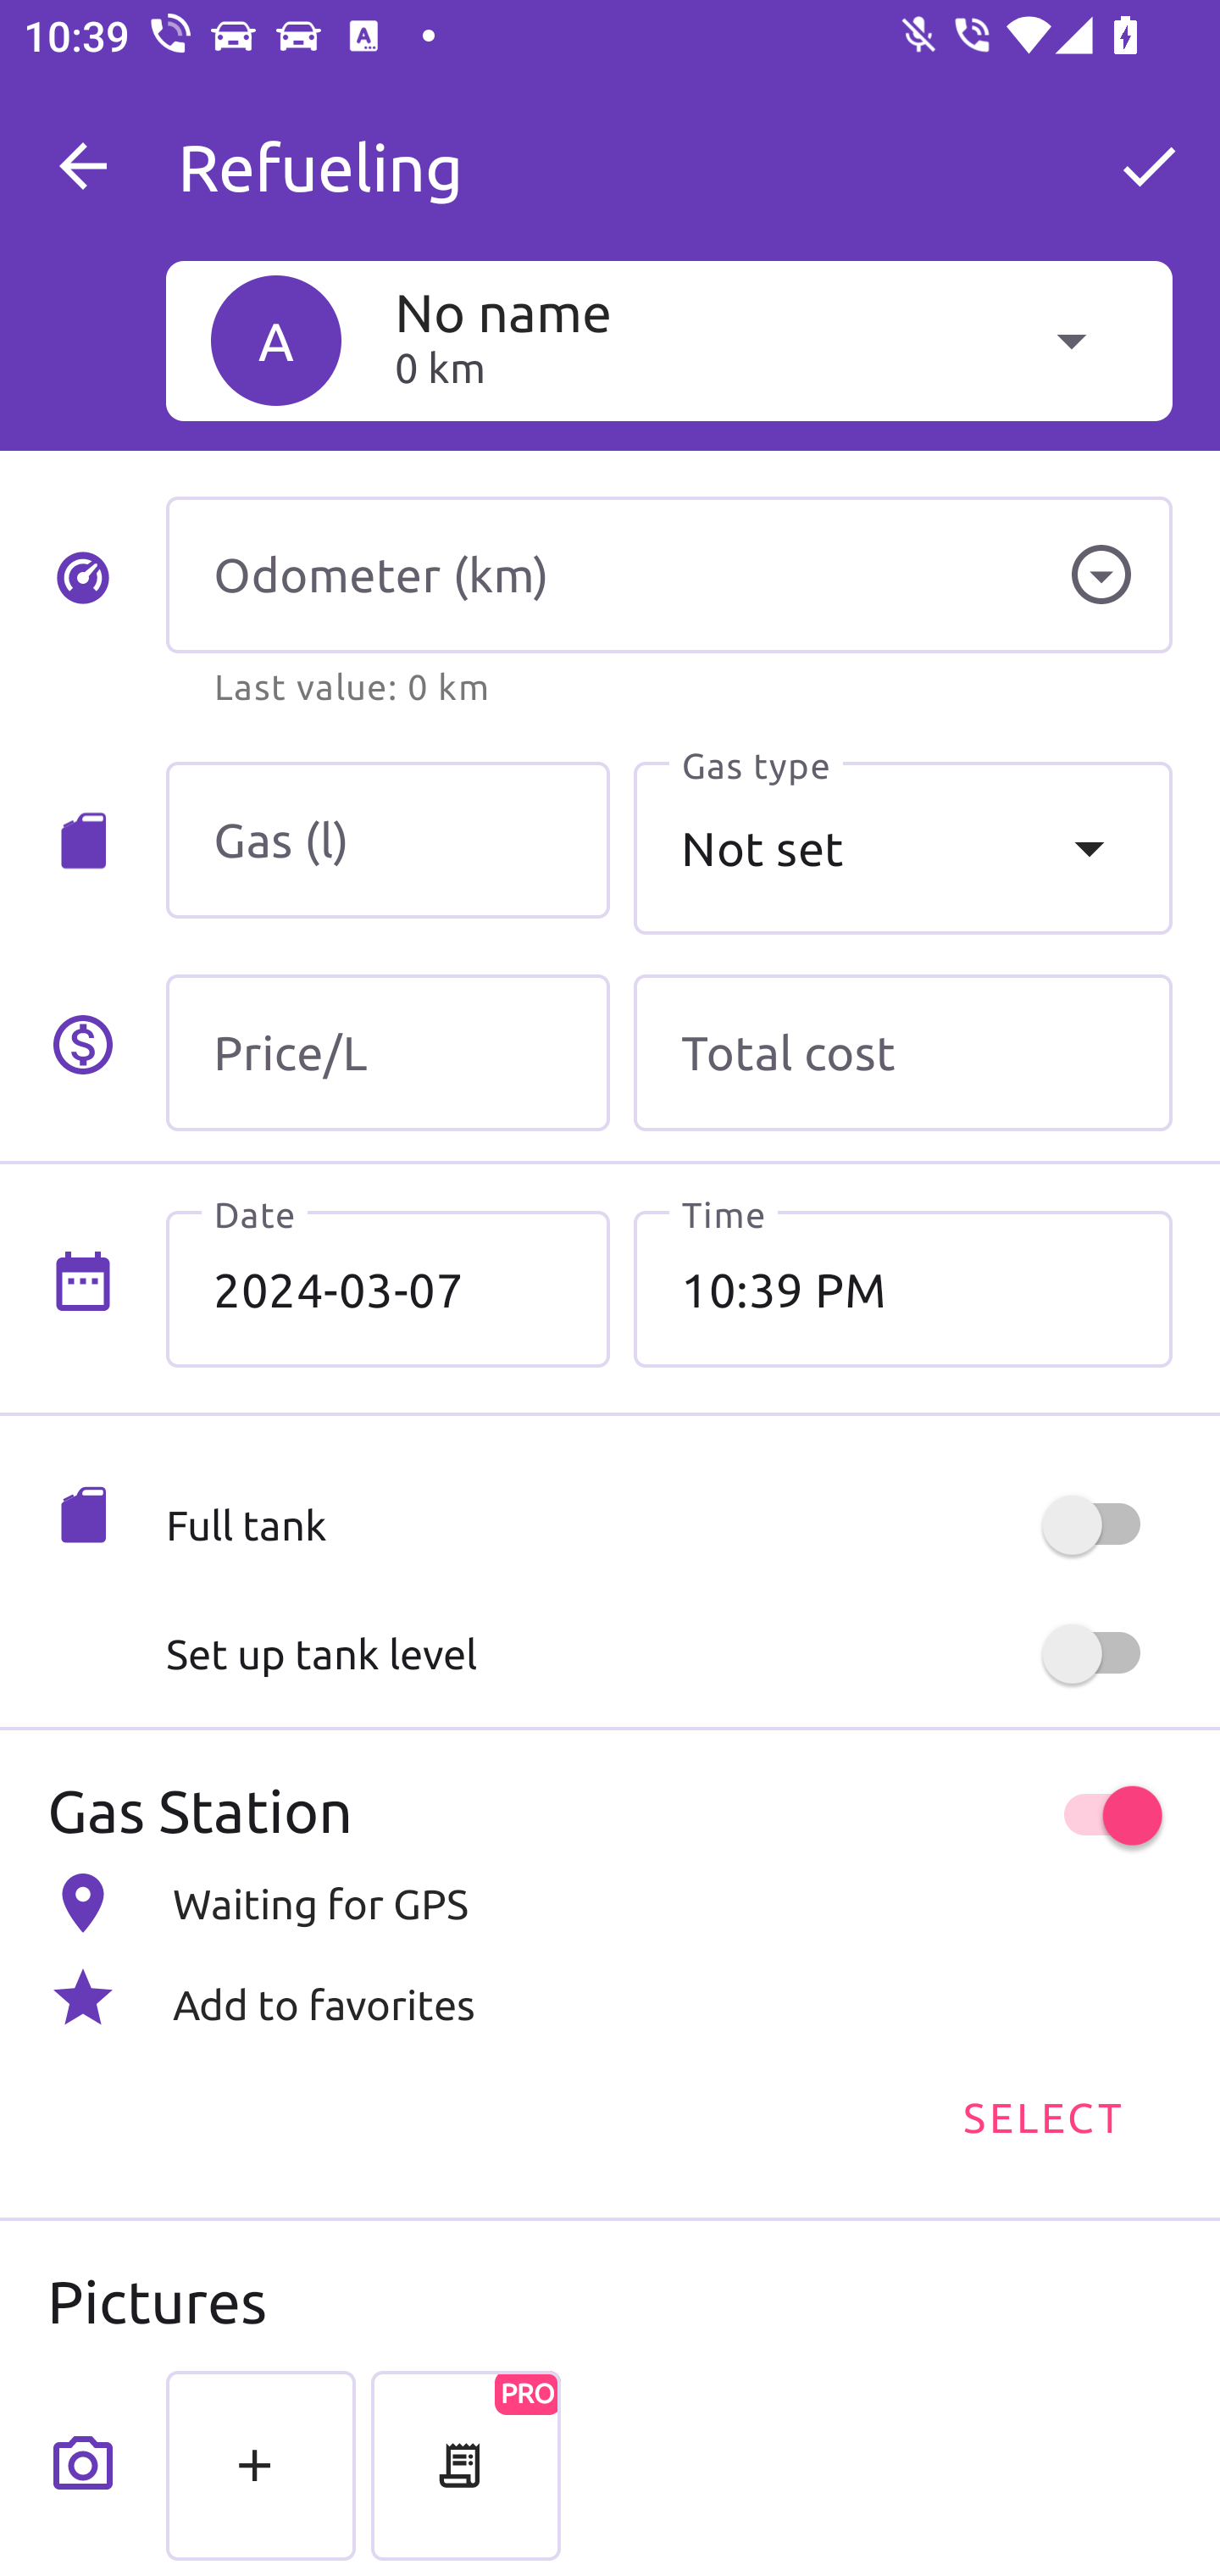 The height and width of the screenshot is (2576, 1220). Describe the element at coordinates (610, 1997) in the screenshot. I see `Add to favorites` at that location.